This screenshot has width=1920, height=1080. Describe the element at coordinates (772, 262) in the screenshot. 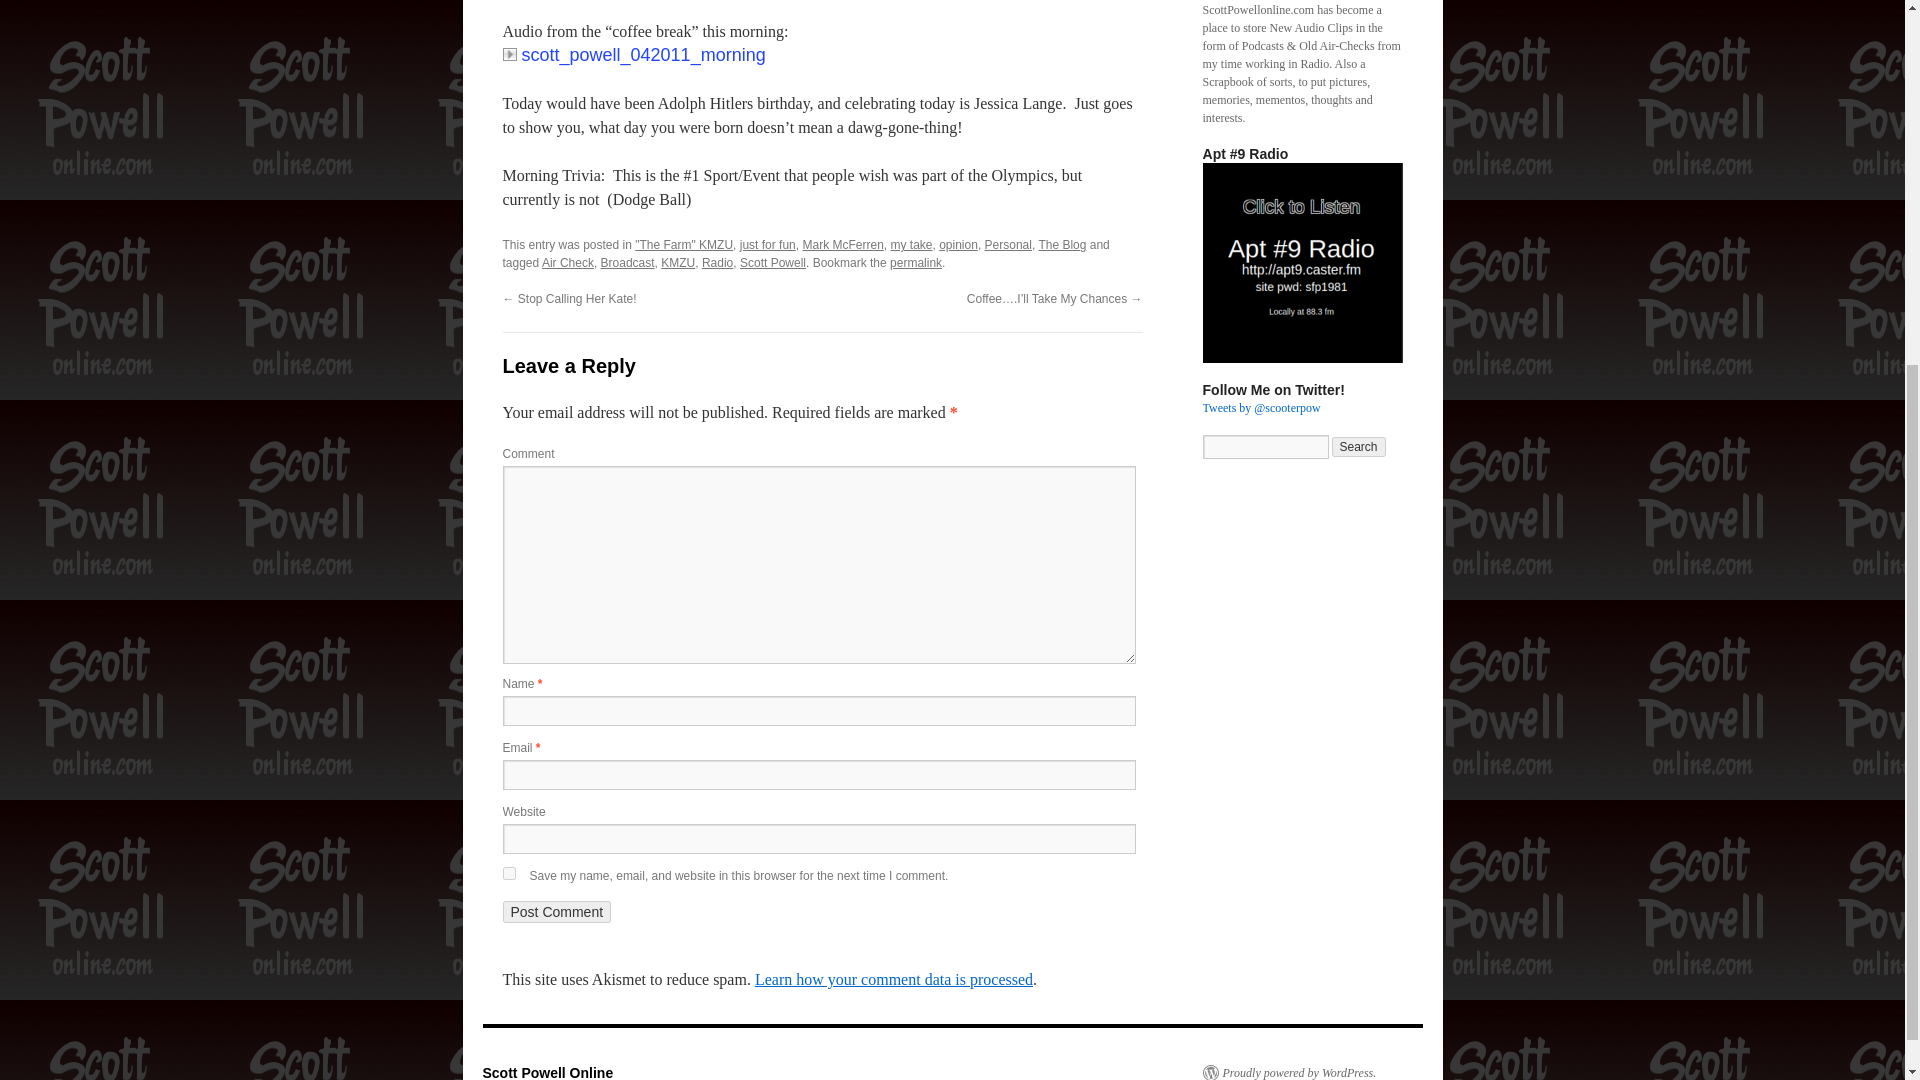

I see `Scott Powell` at that location.